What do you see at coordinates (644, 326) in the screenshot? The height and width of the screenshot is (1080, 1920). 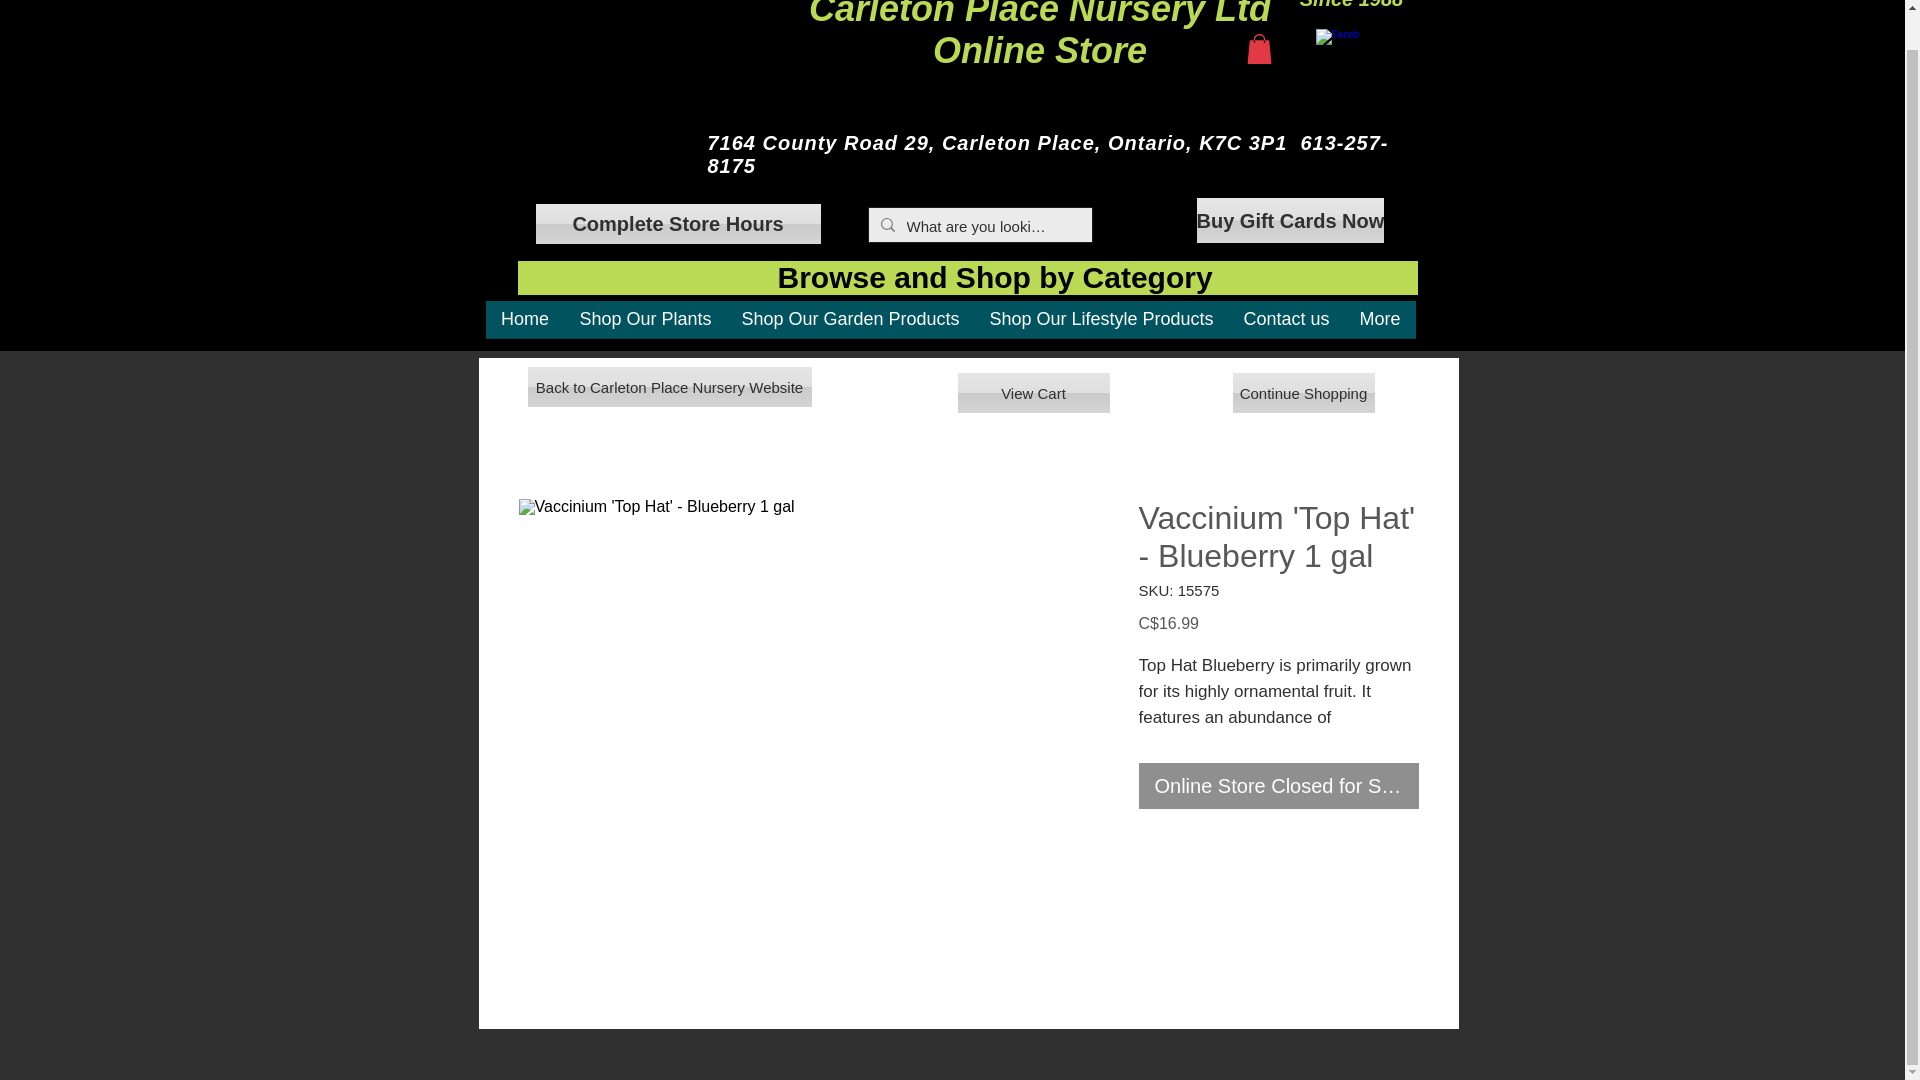 I see `View Cart` at bounding box center [644, 326].